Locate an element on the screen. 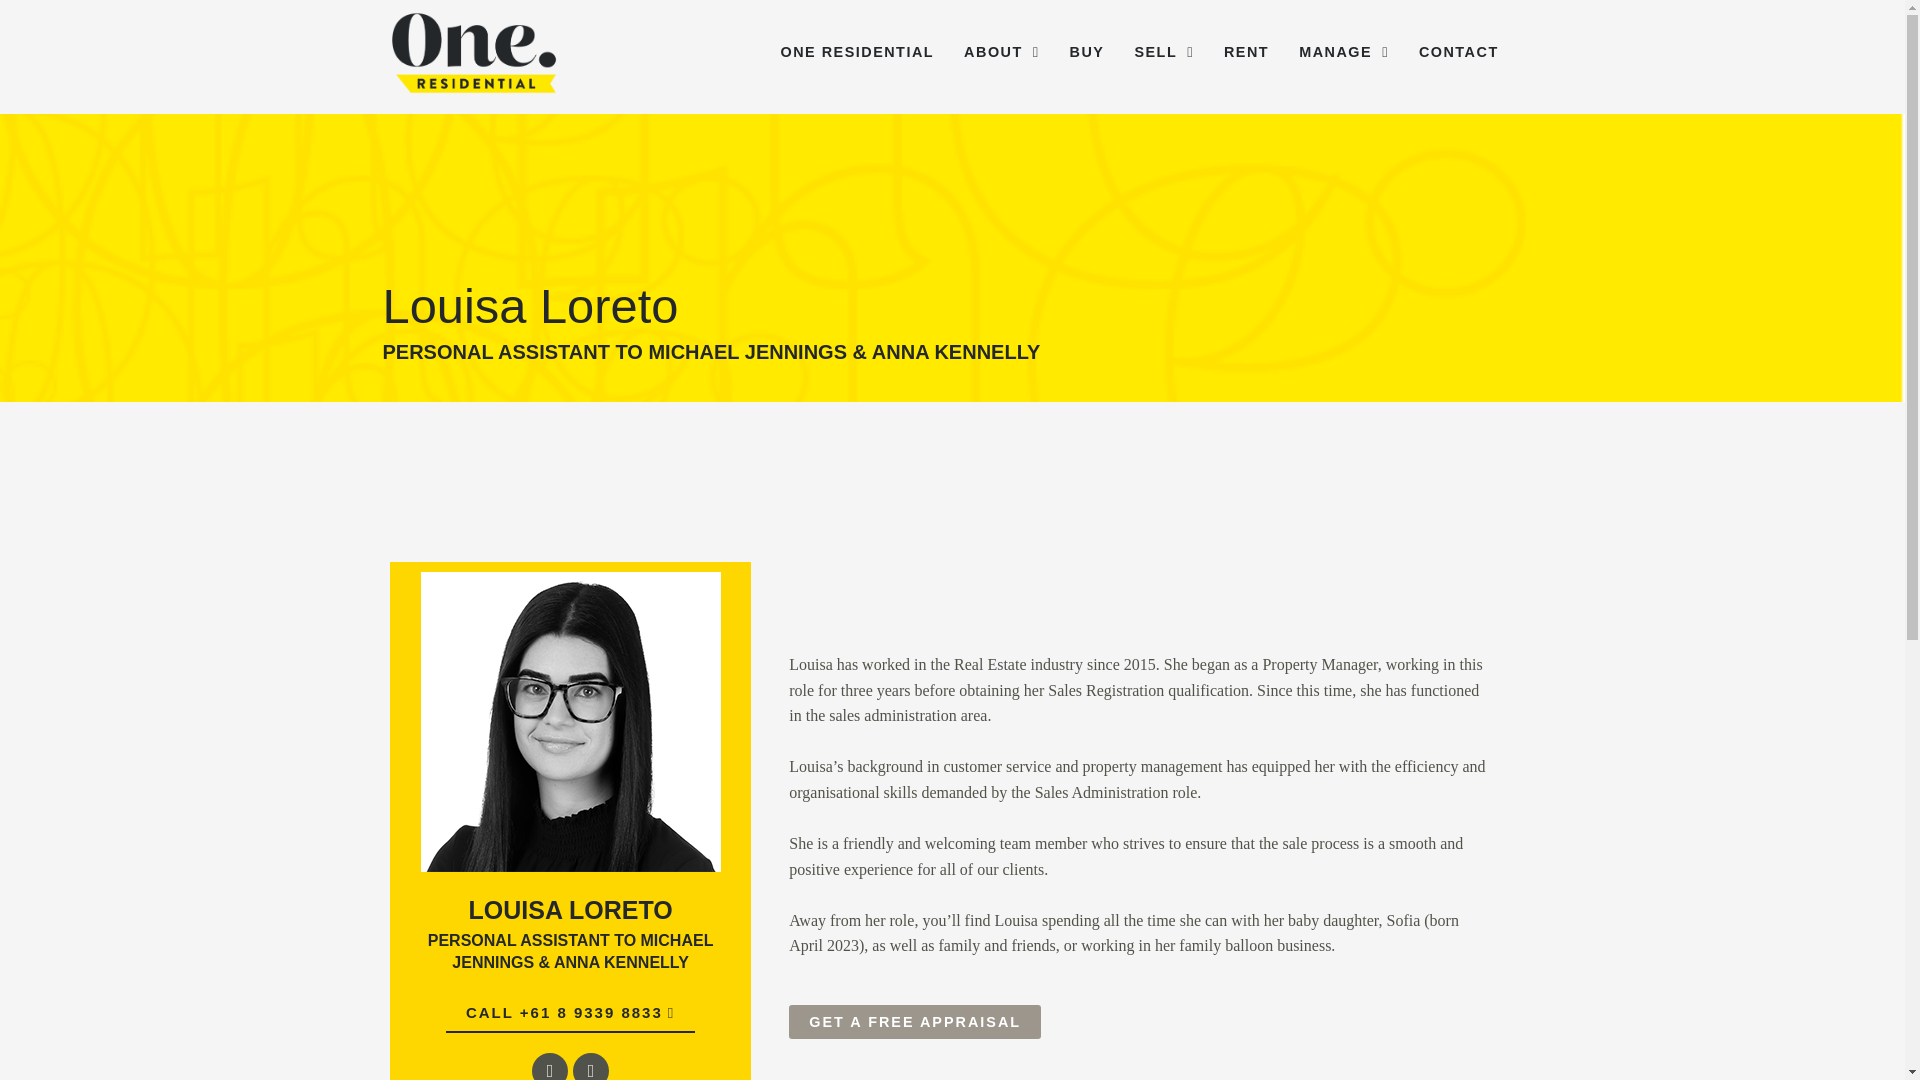 The width and height of the screenshot is (1920, 1080). ONE RESIDENTIAL is located at coordinates (856, 52).